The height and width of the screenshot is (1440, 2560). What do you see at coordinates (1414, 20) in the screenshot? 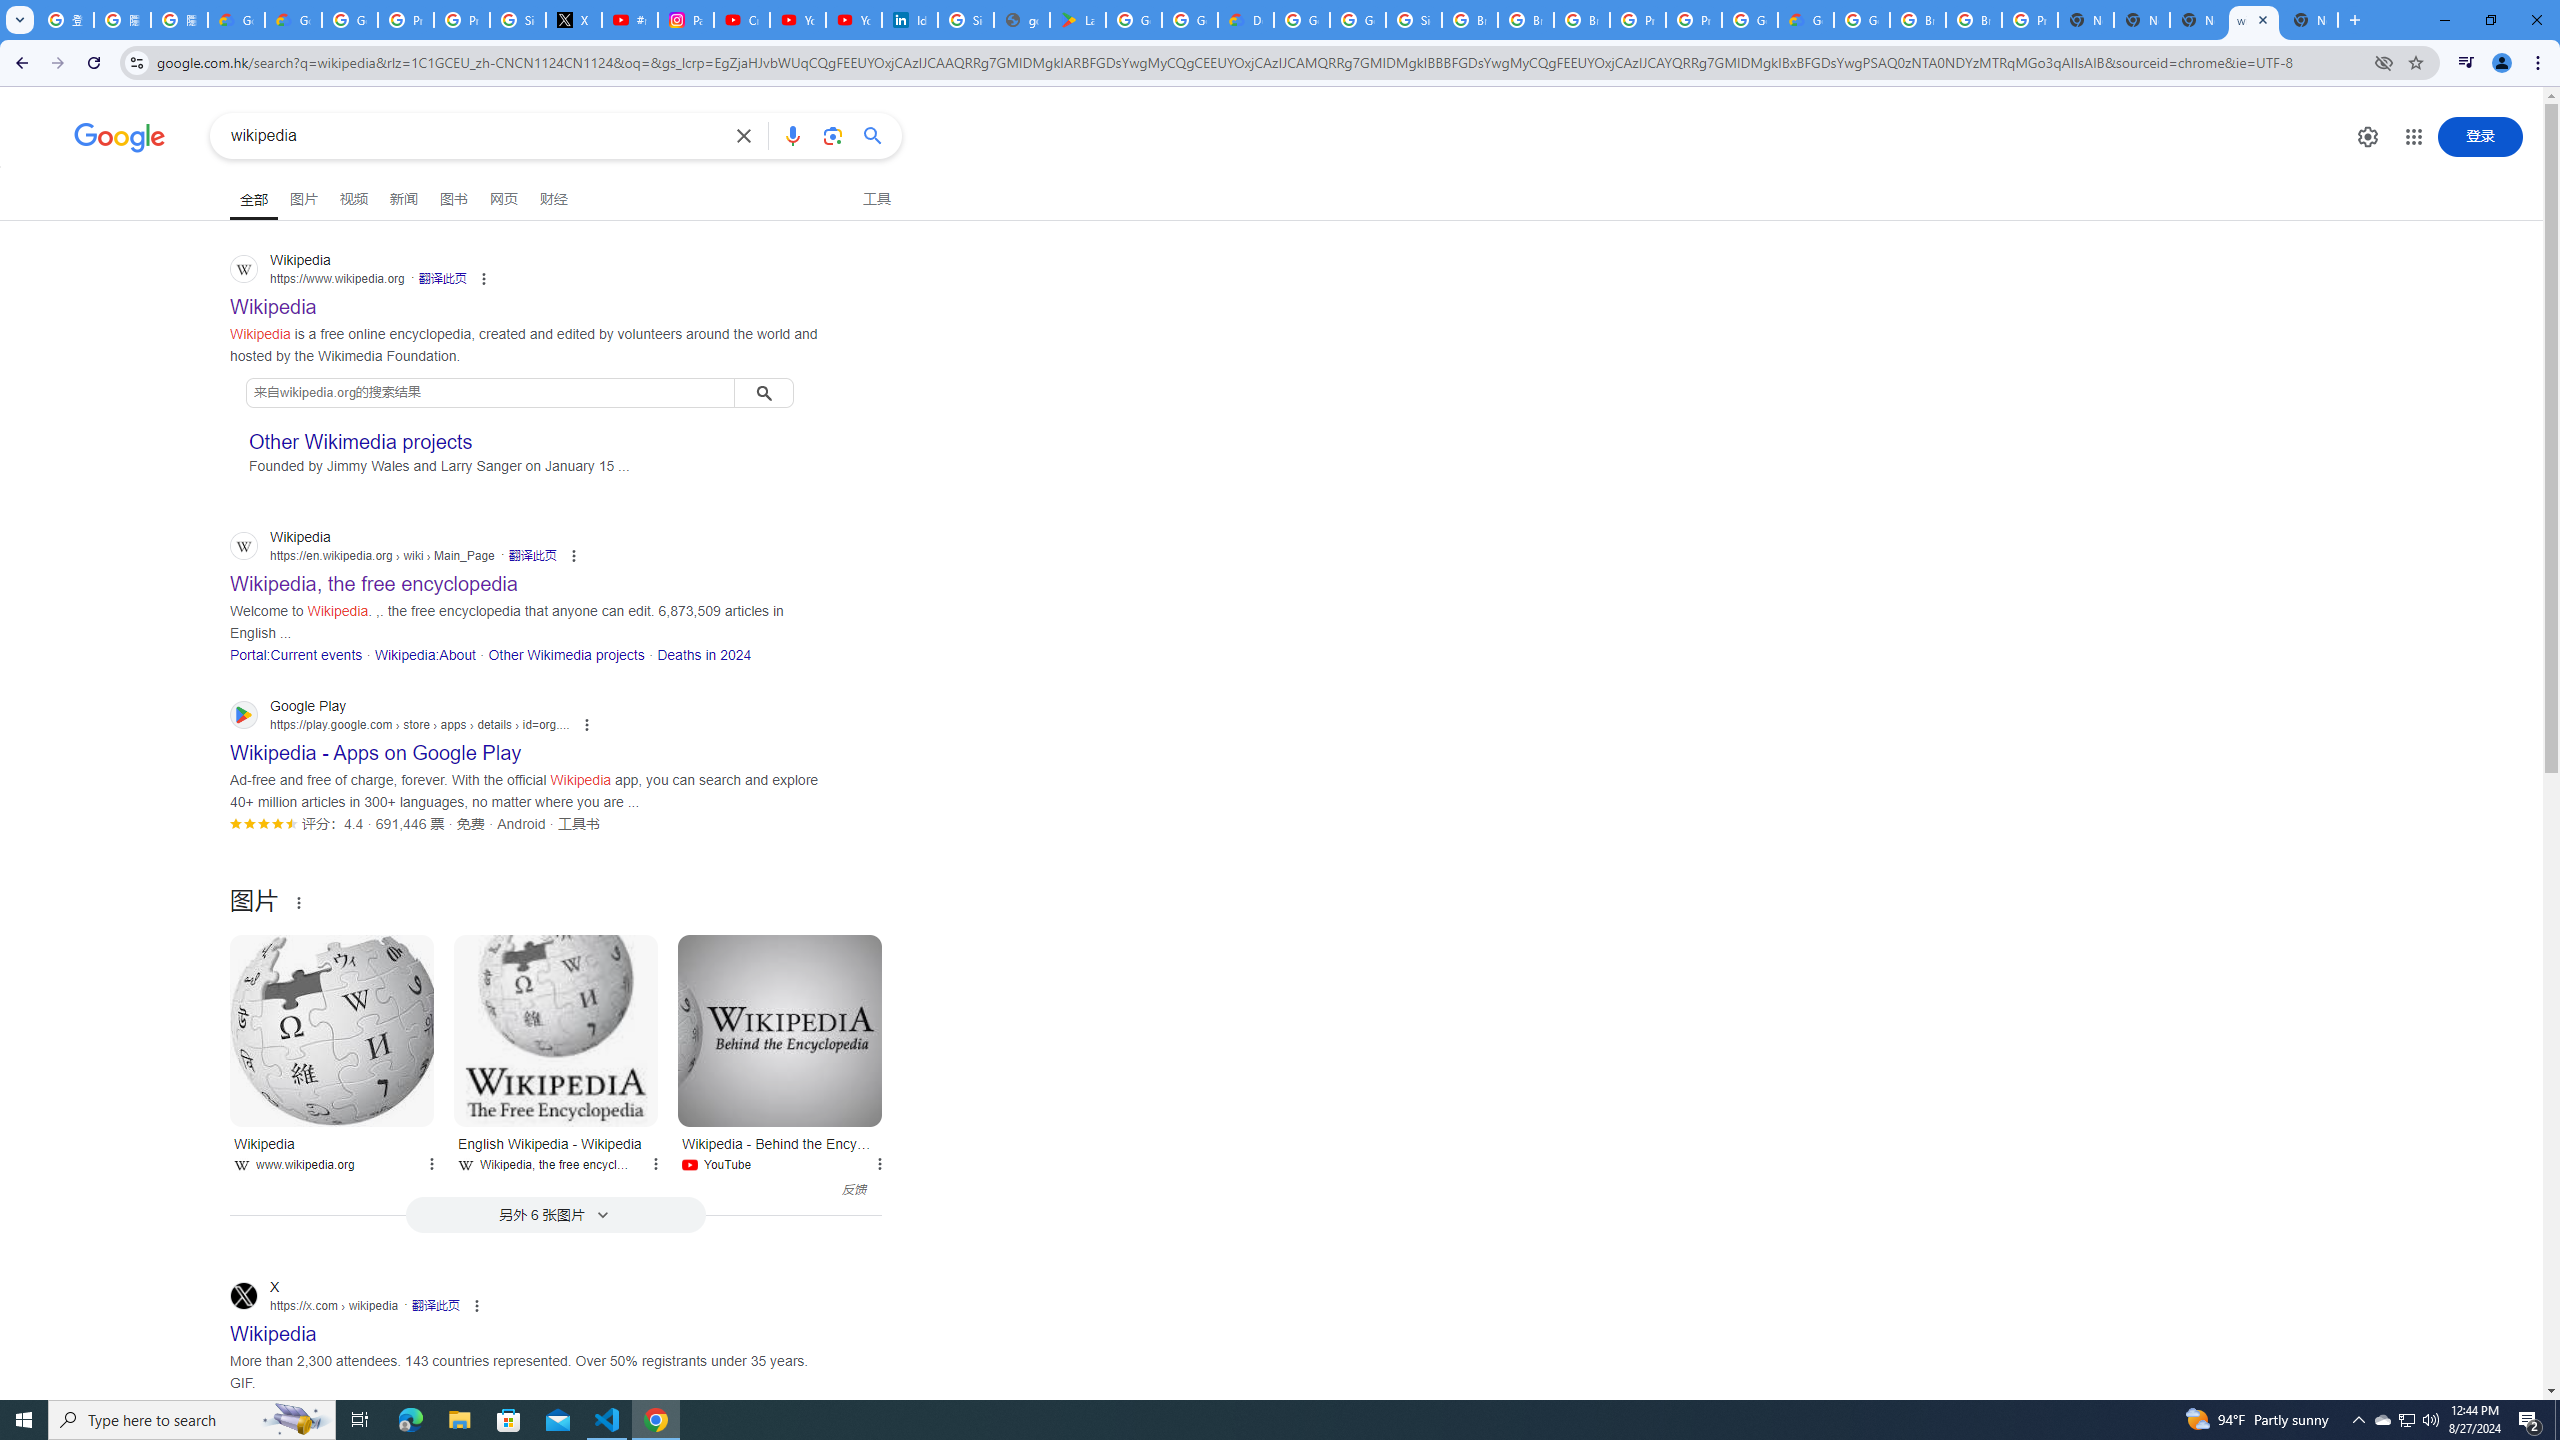
I see `Sign in - Google Accounts` at bounding box center [1414, 20].